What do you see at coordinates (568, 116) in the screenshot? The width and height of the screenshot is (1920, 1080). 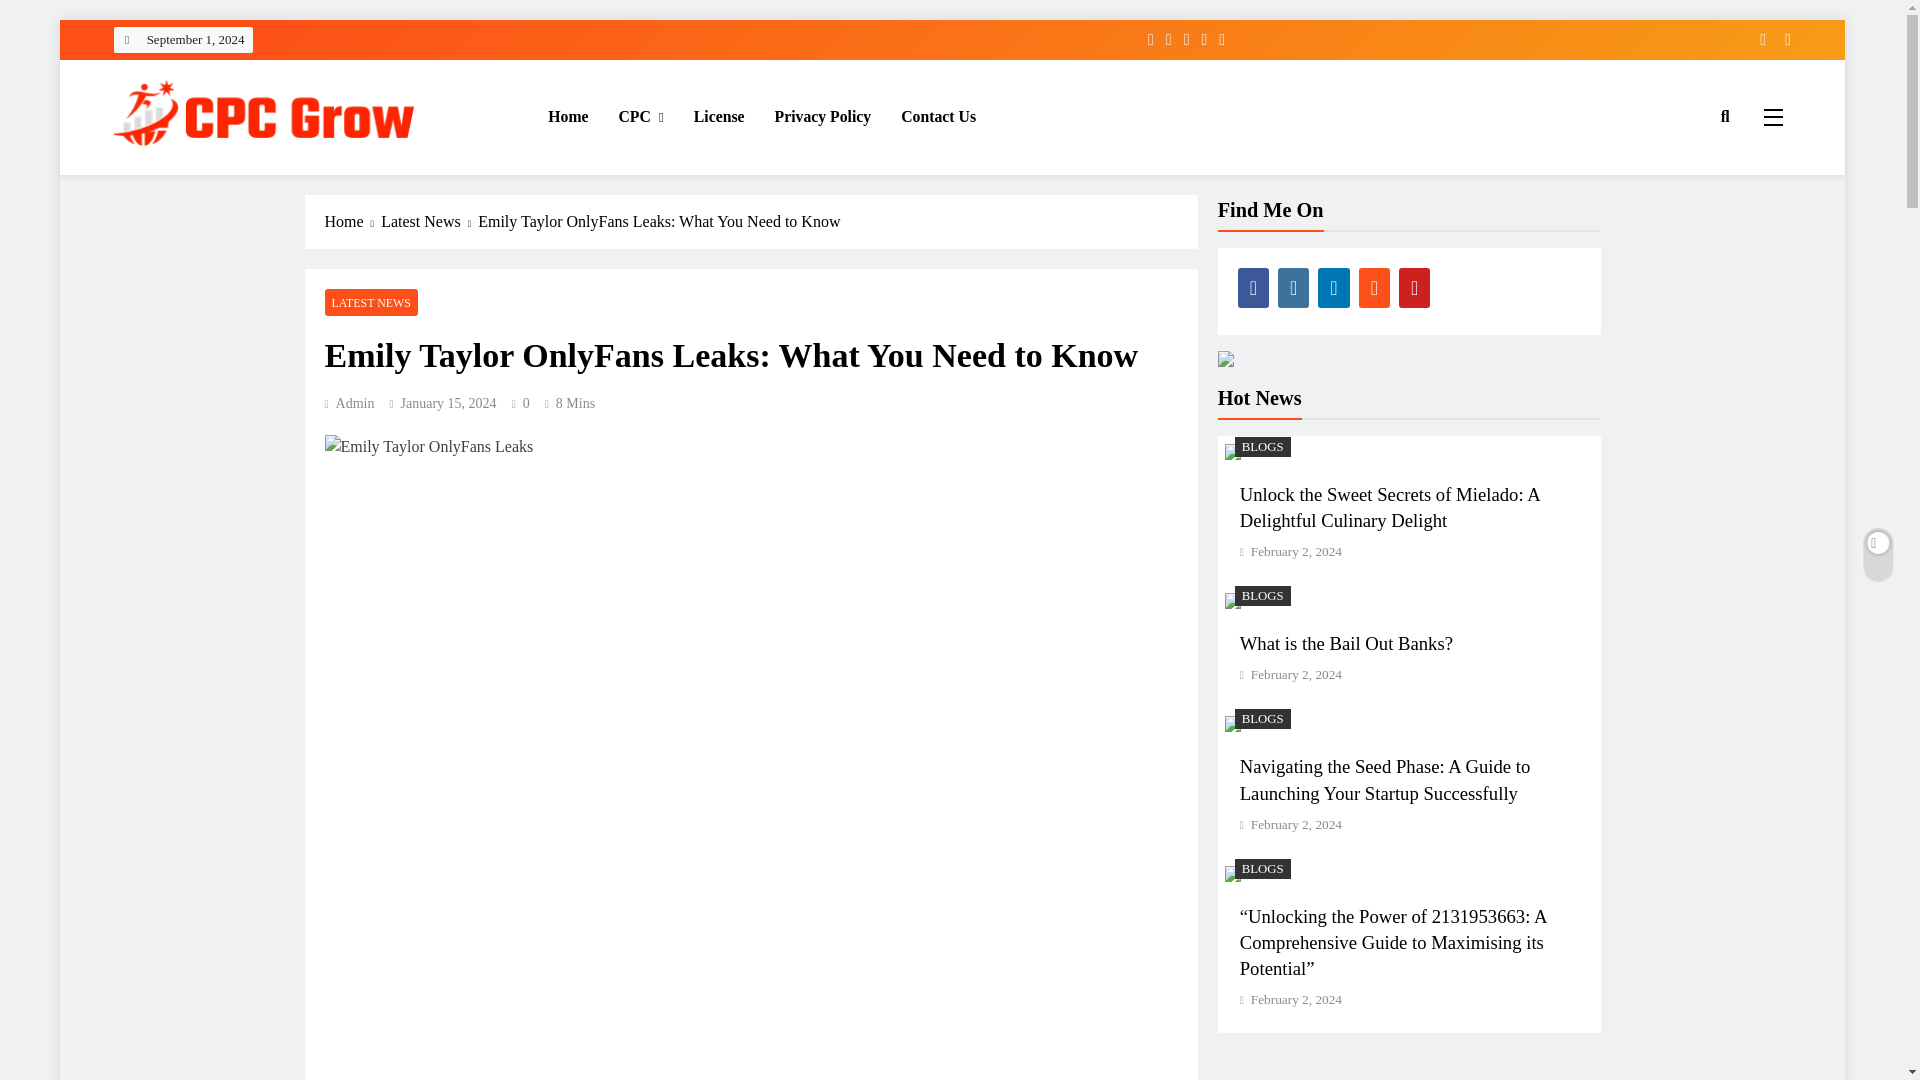 I see `Home` at bounding box center [568, 116].